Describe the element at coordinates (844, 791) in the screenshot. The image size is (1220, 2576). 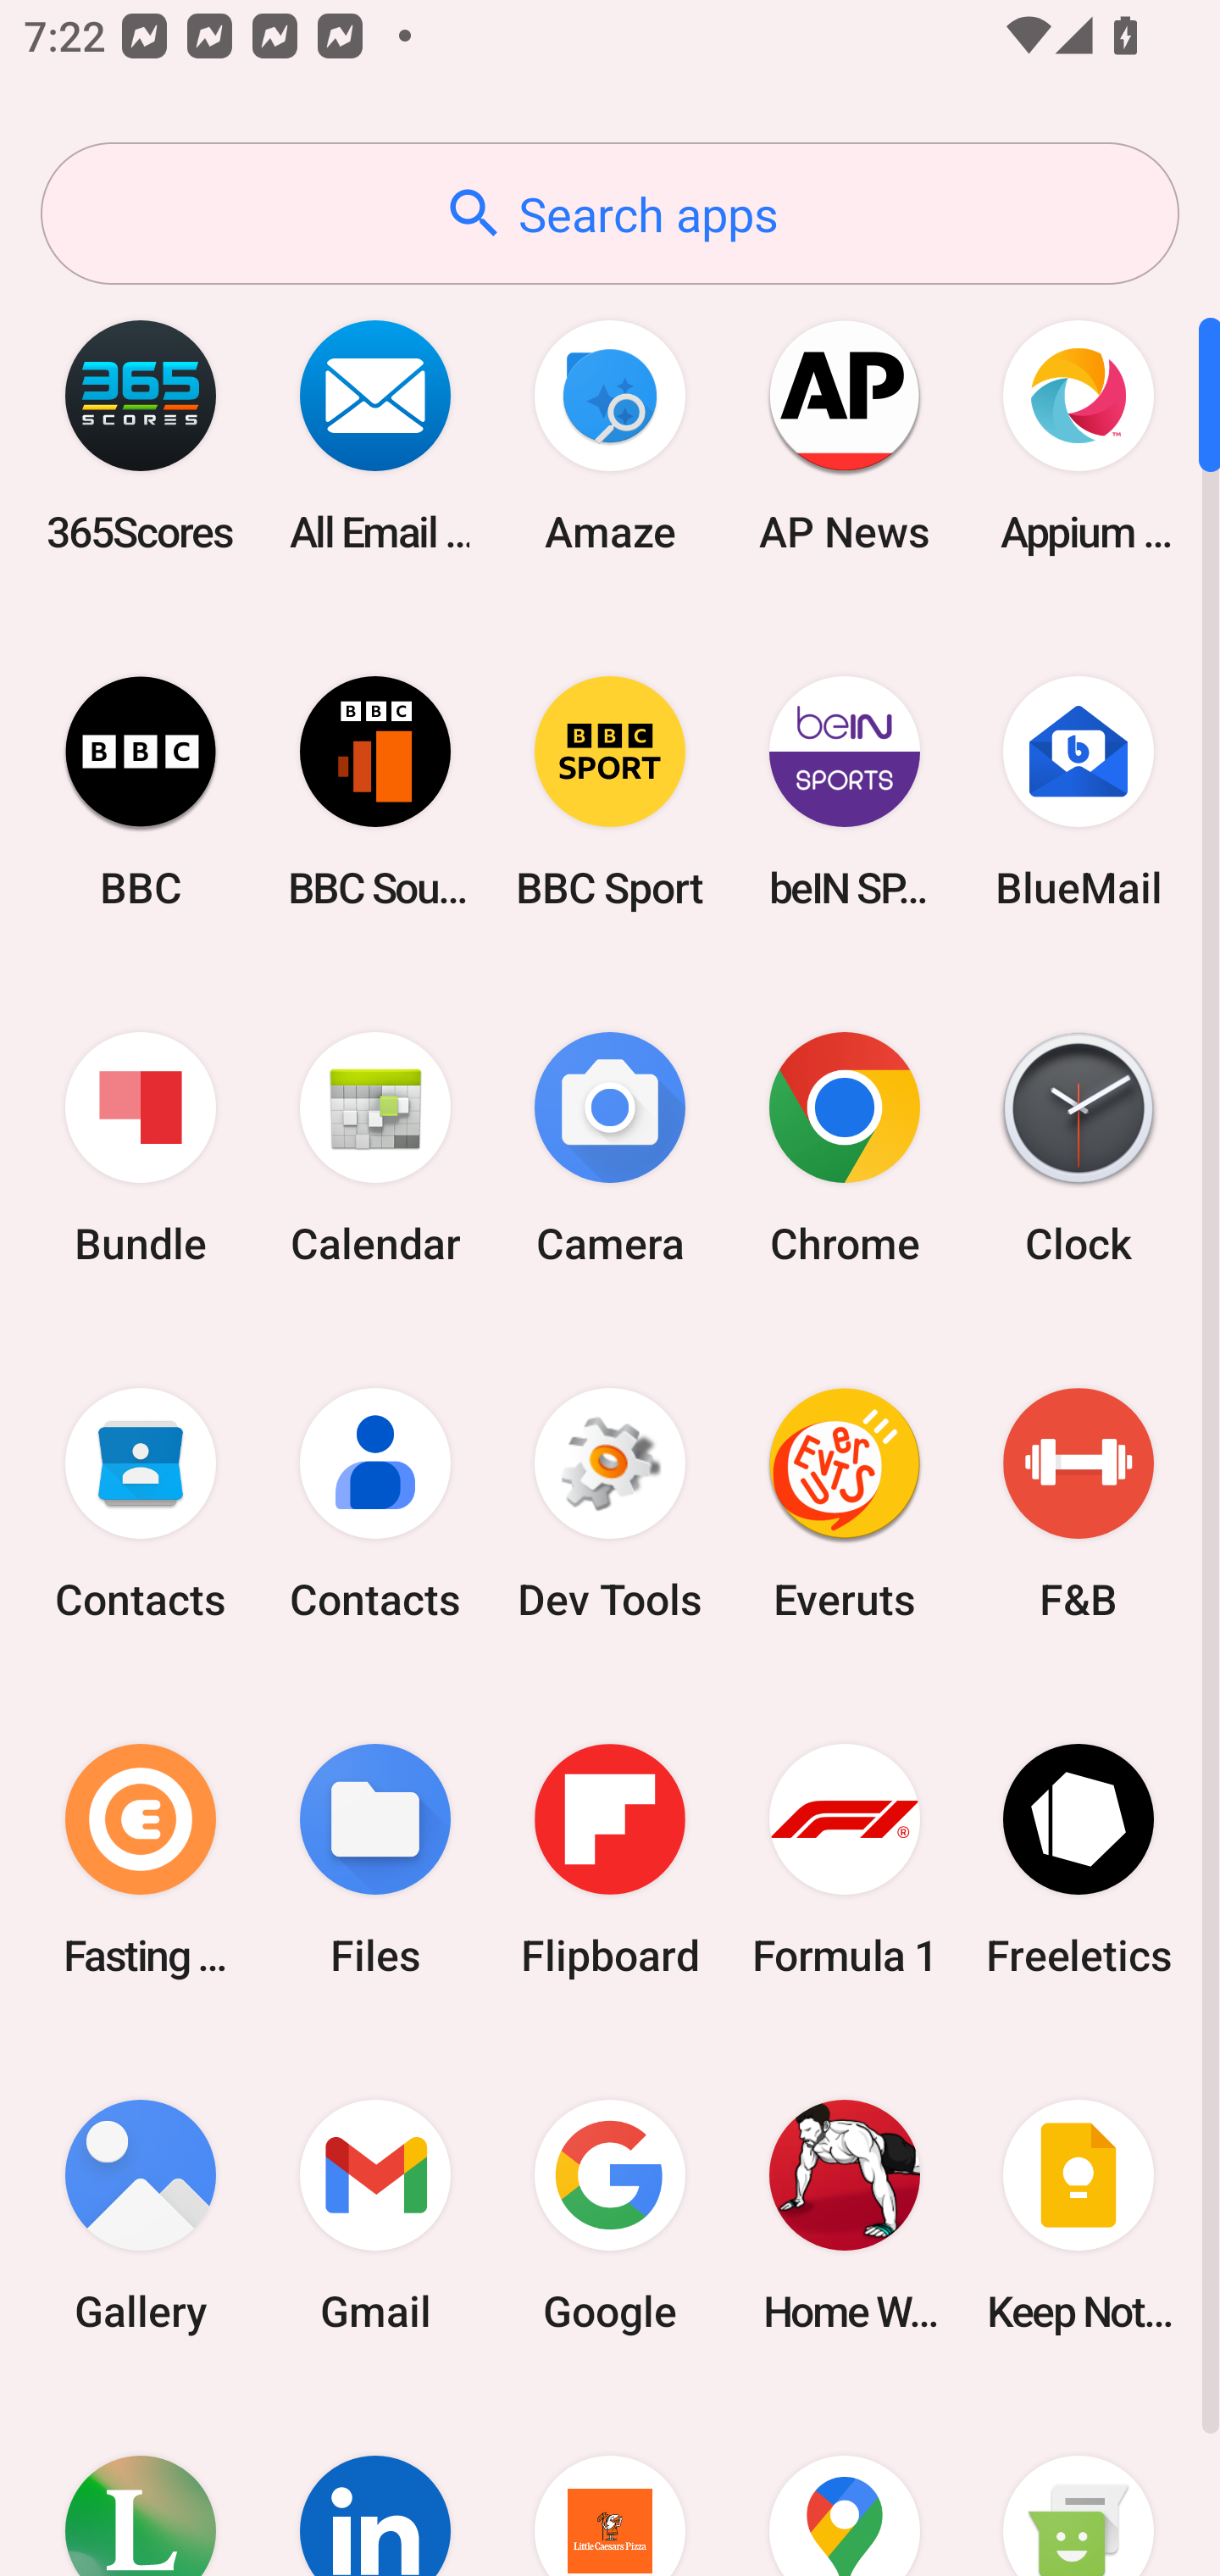
I see `beIN SPORTS` at that location.